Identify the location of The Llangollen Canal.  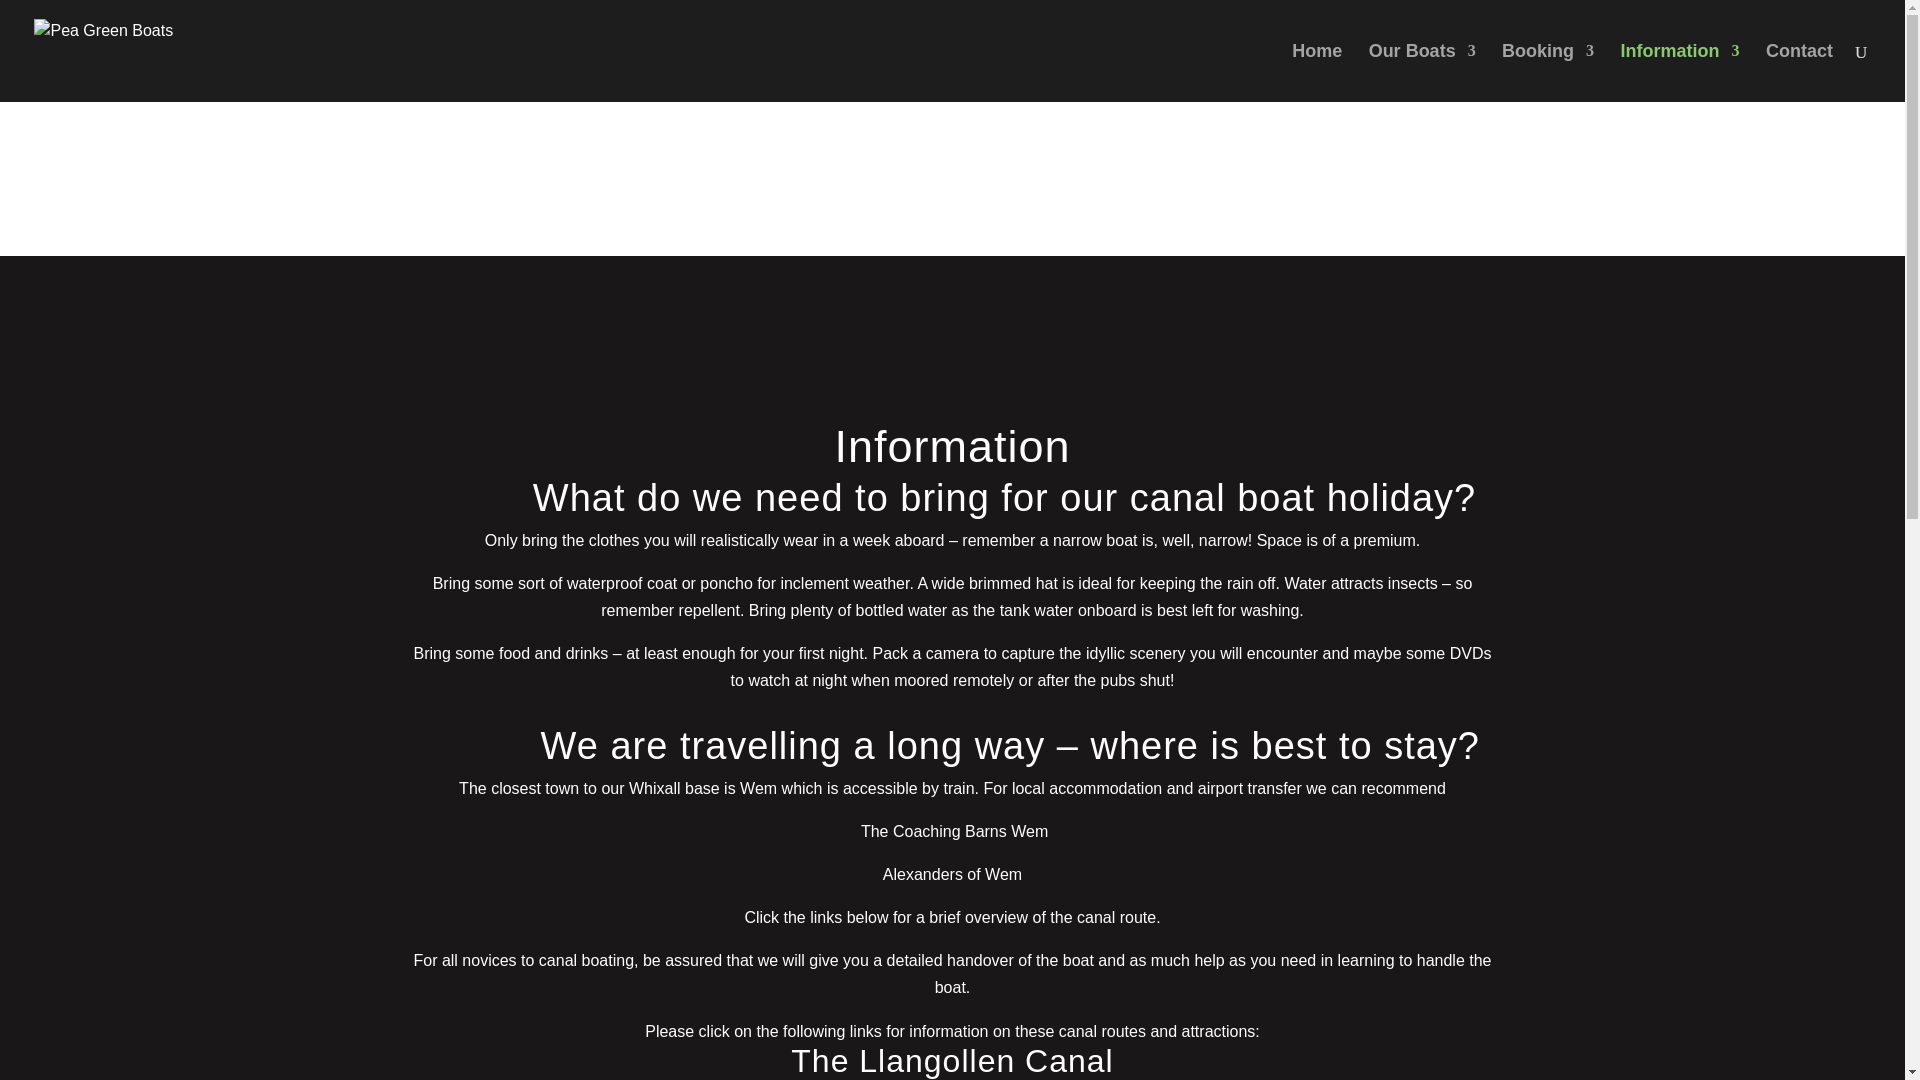
(952, 1060).